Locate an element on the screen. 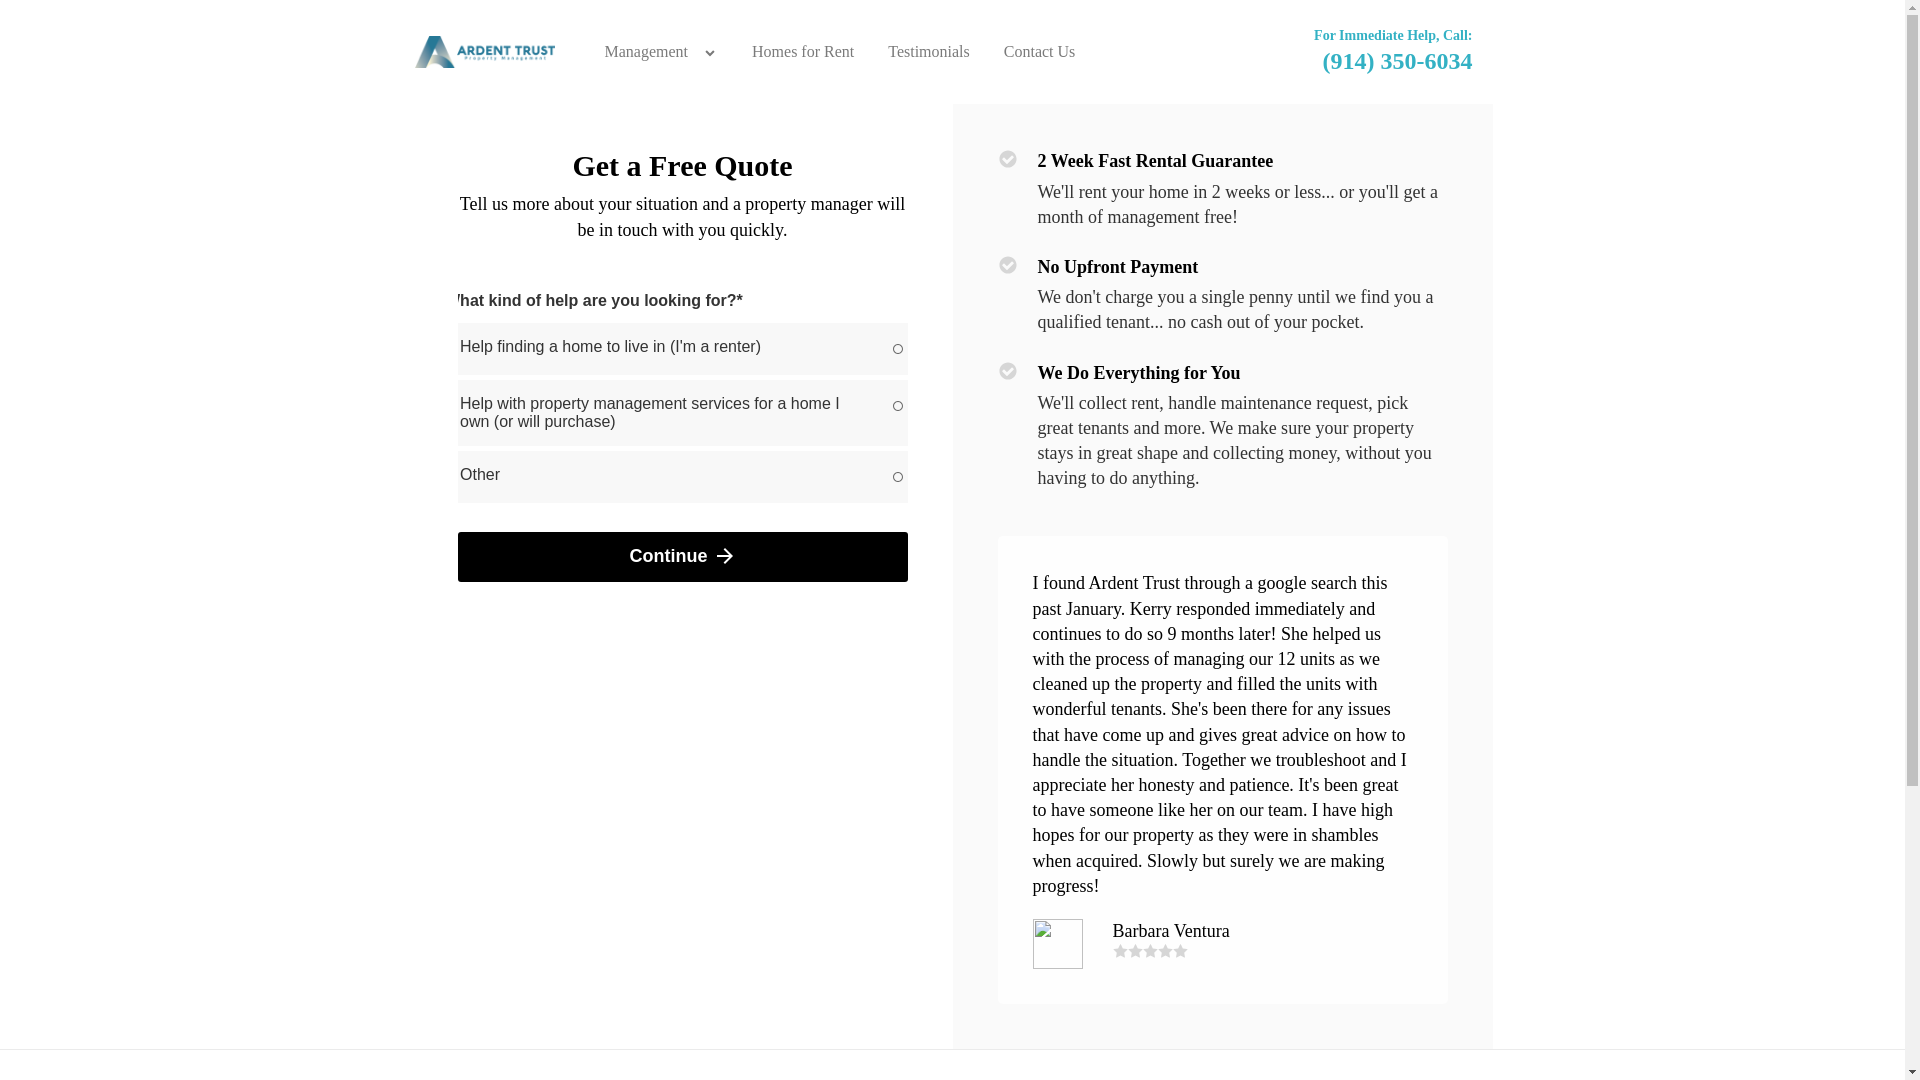 This screenshot has width=1920, height=1080. Contact Us is located at coordinates (1039, 52).